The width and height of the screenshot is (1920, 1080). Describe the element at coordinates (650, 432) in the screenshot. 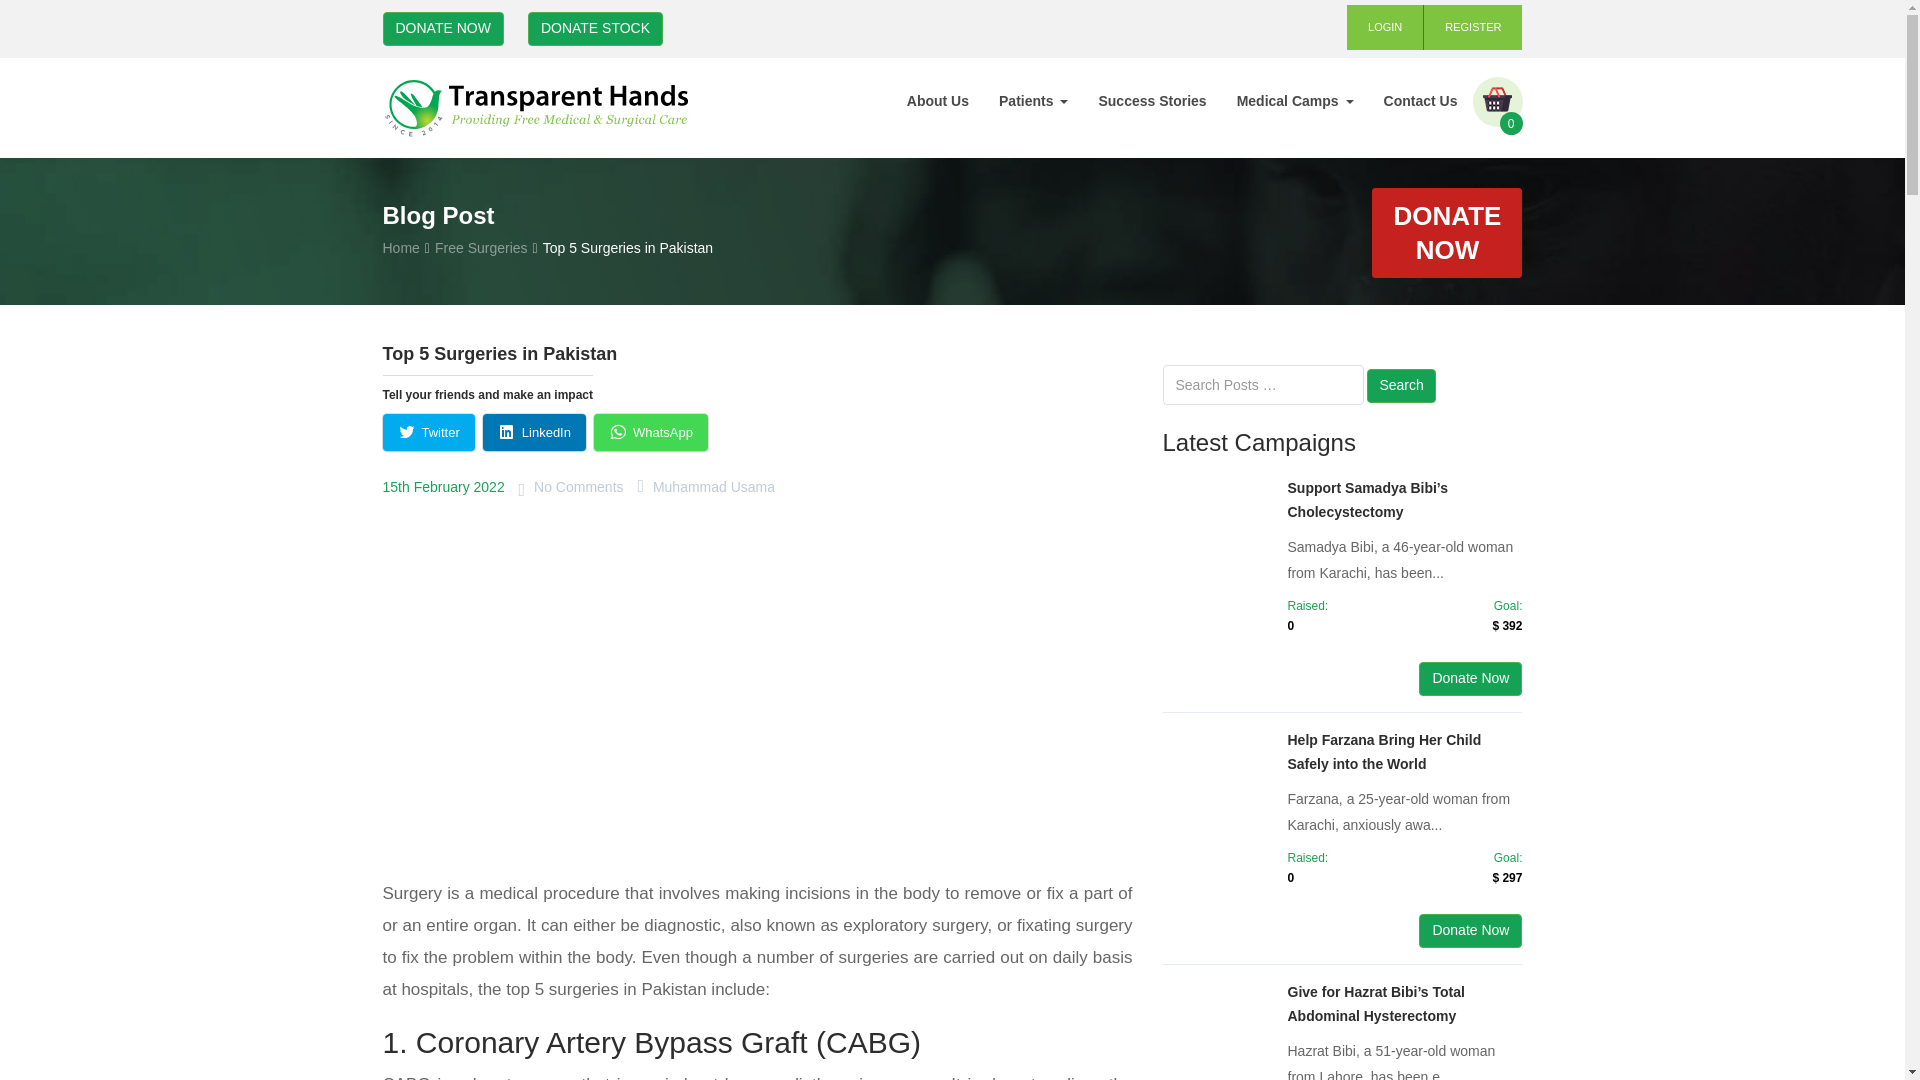

I see `WhatsApp` at that location.